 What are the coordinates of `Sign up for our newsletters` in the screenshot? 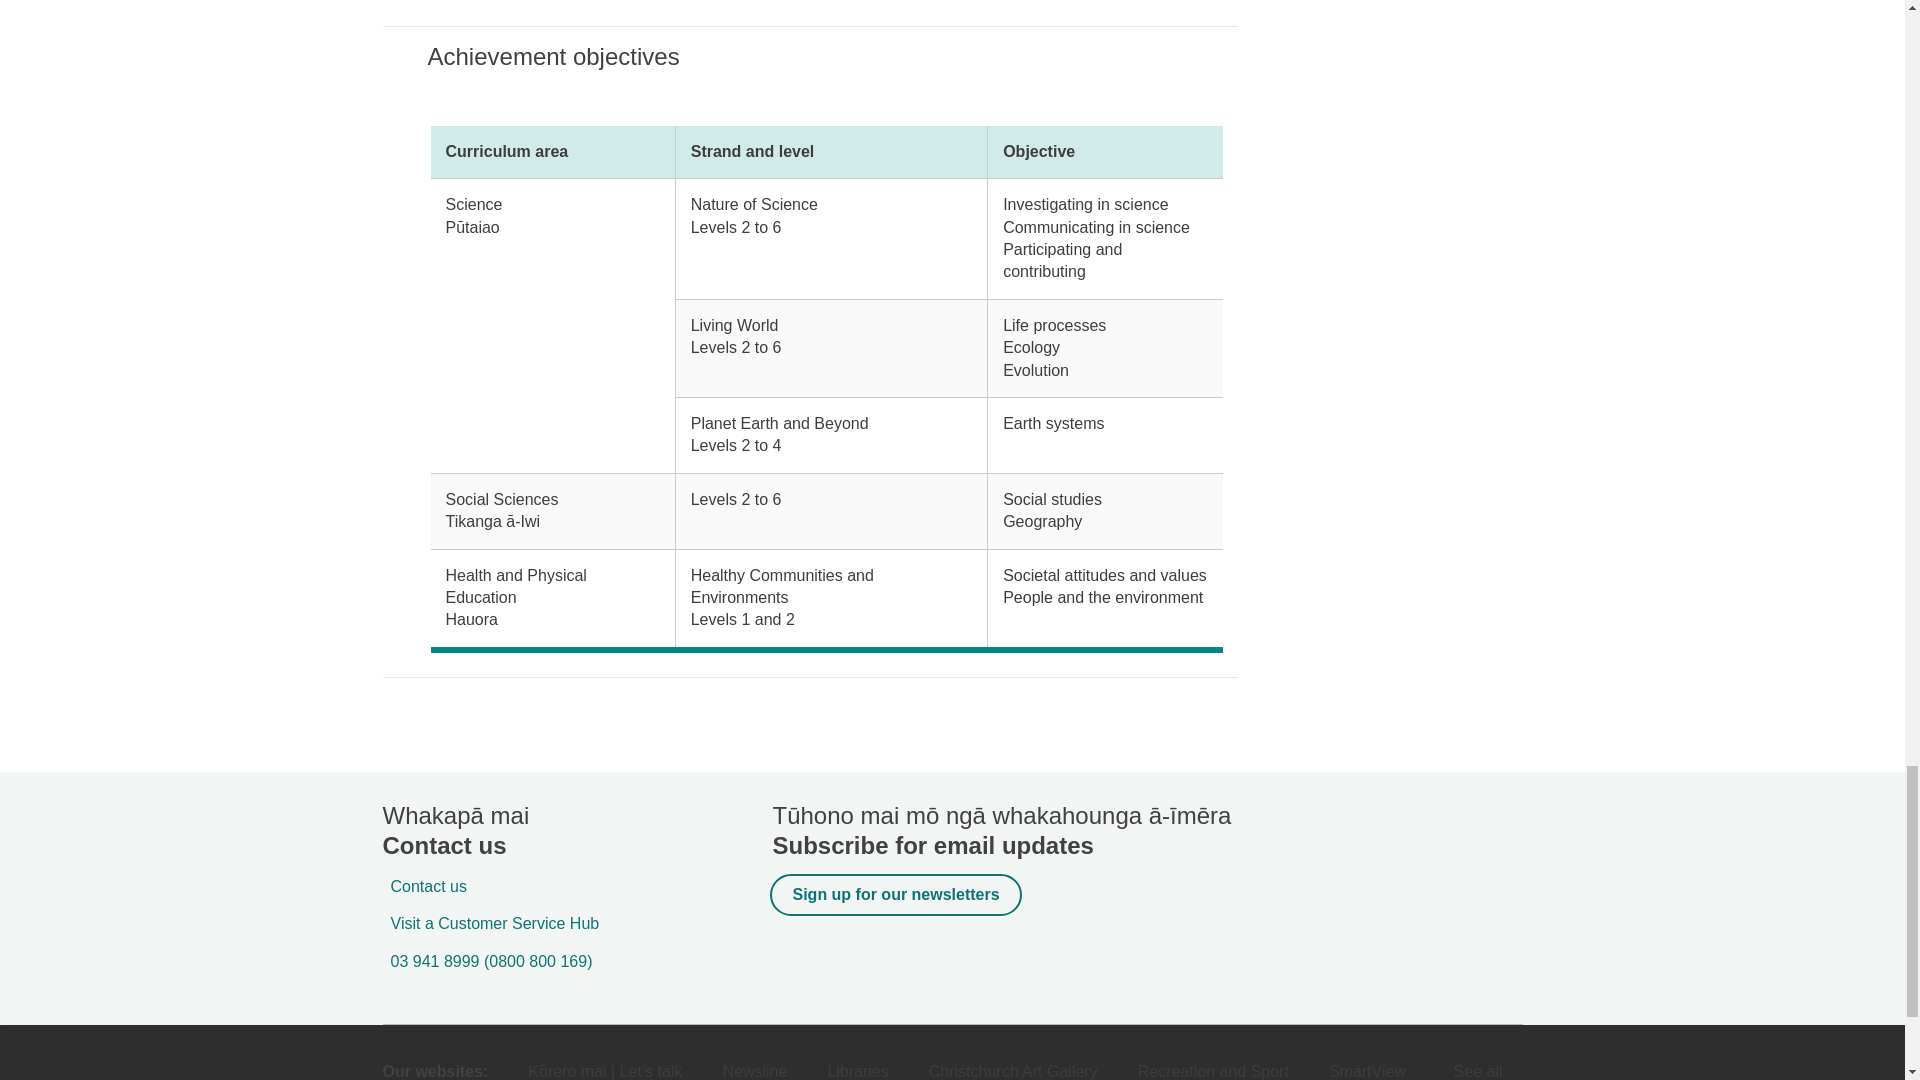 It's located at (895, 894).